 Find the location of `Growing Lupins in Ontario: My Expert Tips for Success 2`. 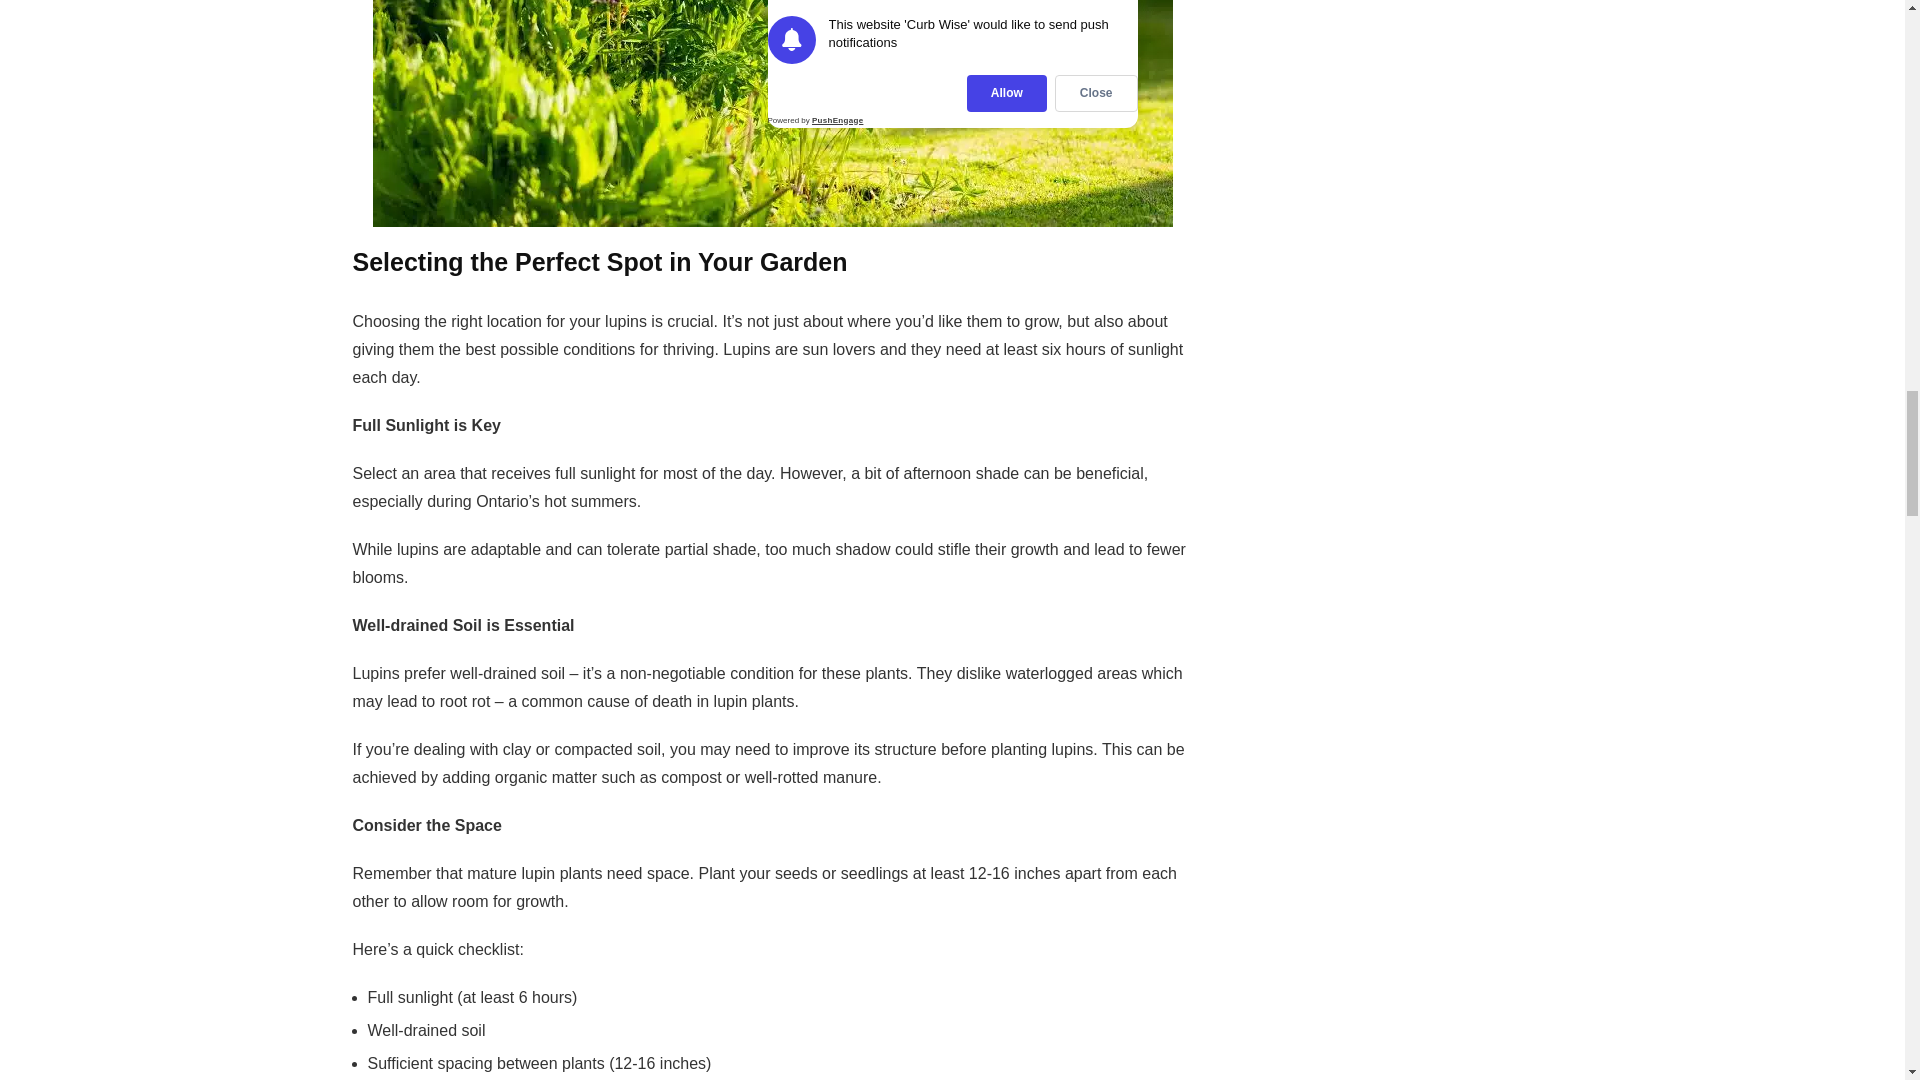

Growing Lupins in Ontario: My Expert Tips for Success 2 is located at coordinates (772, 113).